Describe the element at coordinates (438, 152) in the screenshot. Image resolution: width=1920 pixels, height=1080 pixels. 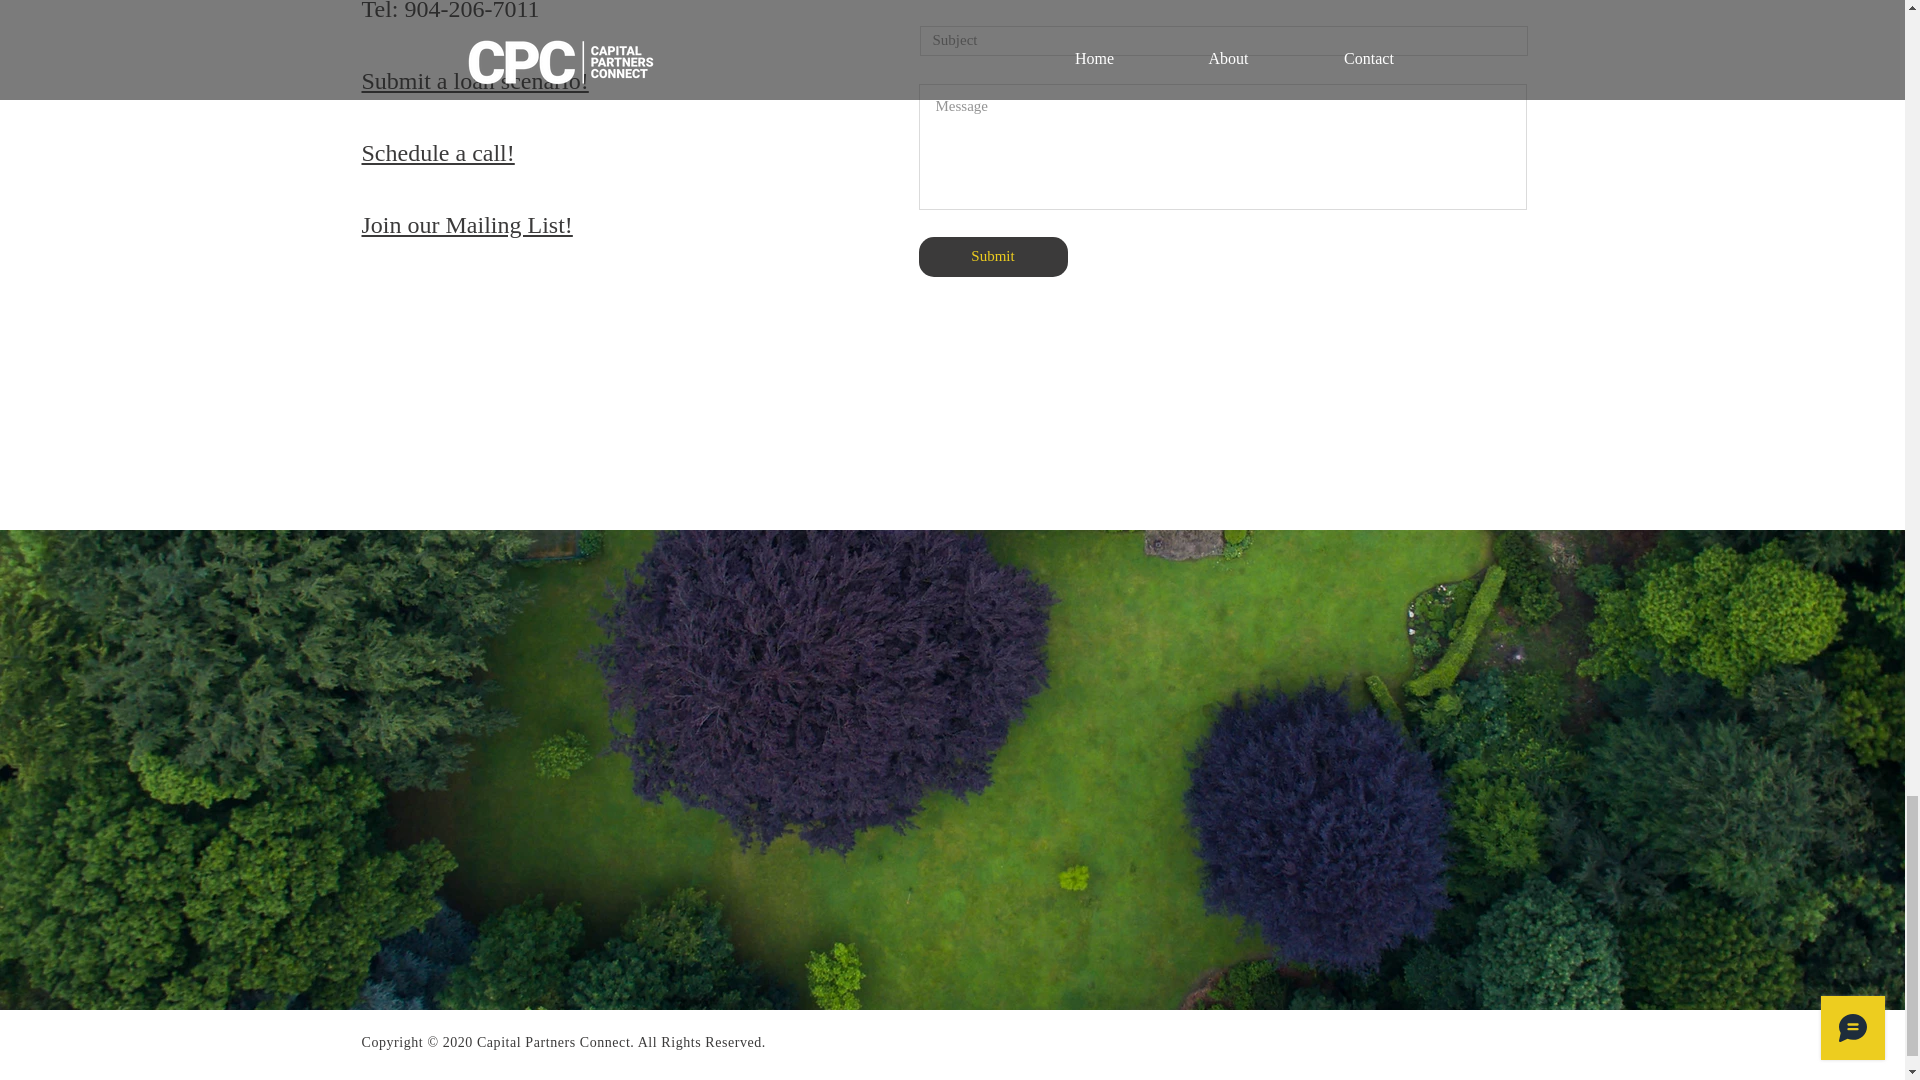
I see `Schedule a call!` at that location.